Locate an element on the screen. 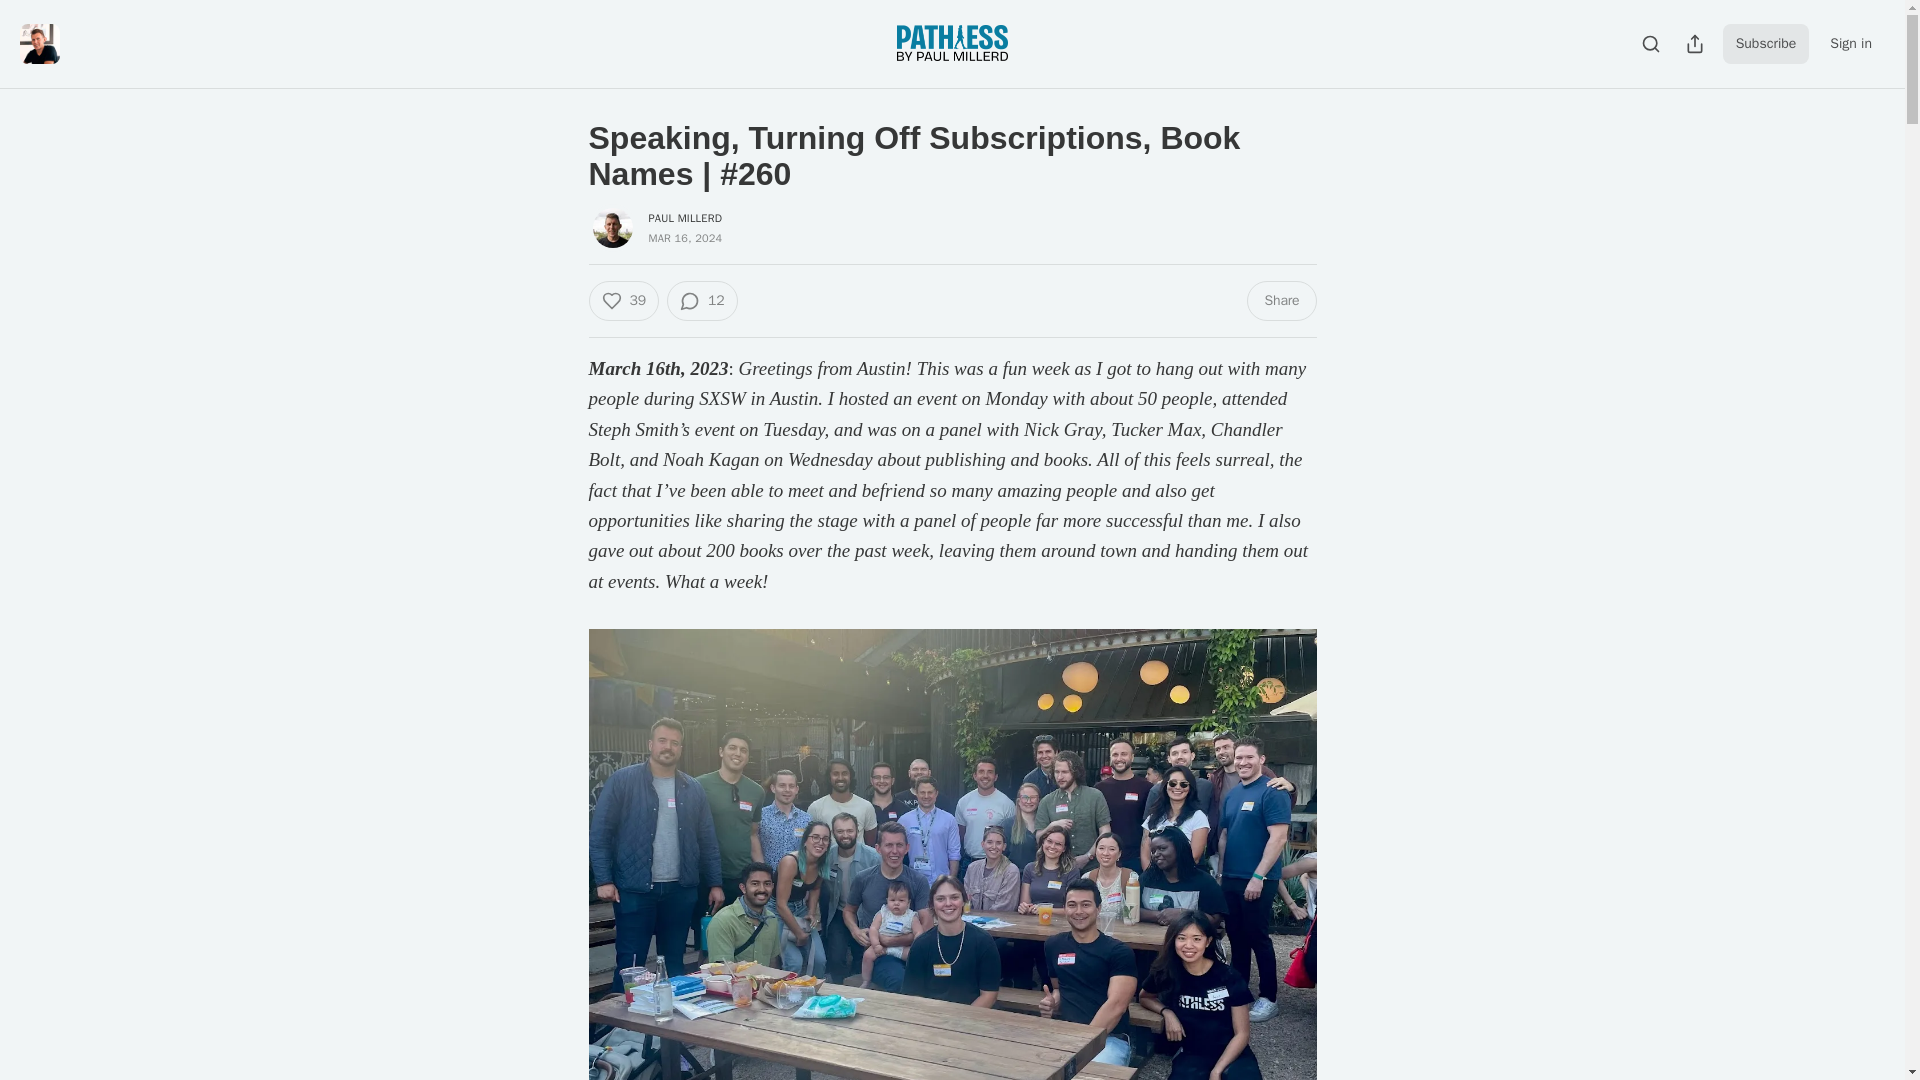  Subscribe is located at coordinates (1766, 43).